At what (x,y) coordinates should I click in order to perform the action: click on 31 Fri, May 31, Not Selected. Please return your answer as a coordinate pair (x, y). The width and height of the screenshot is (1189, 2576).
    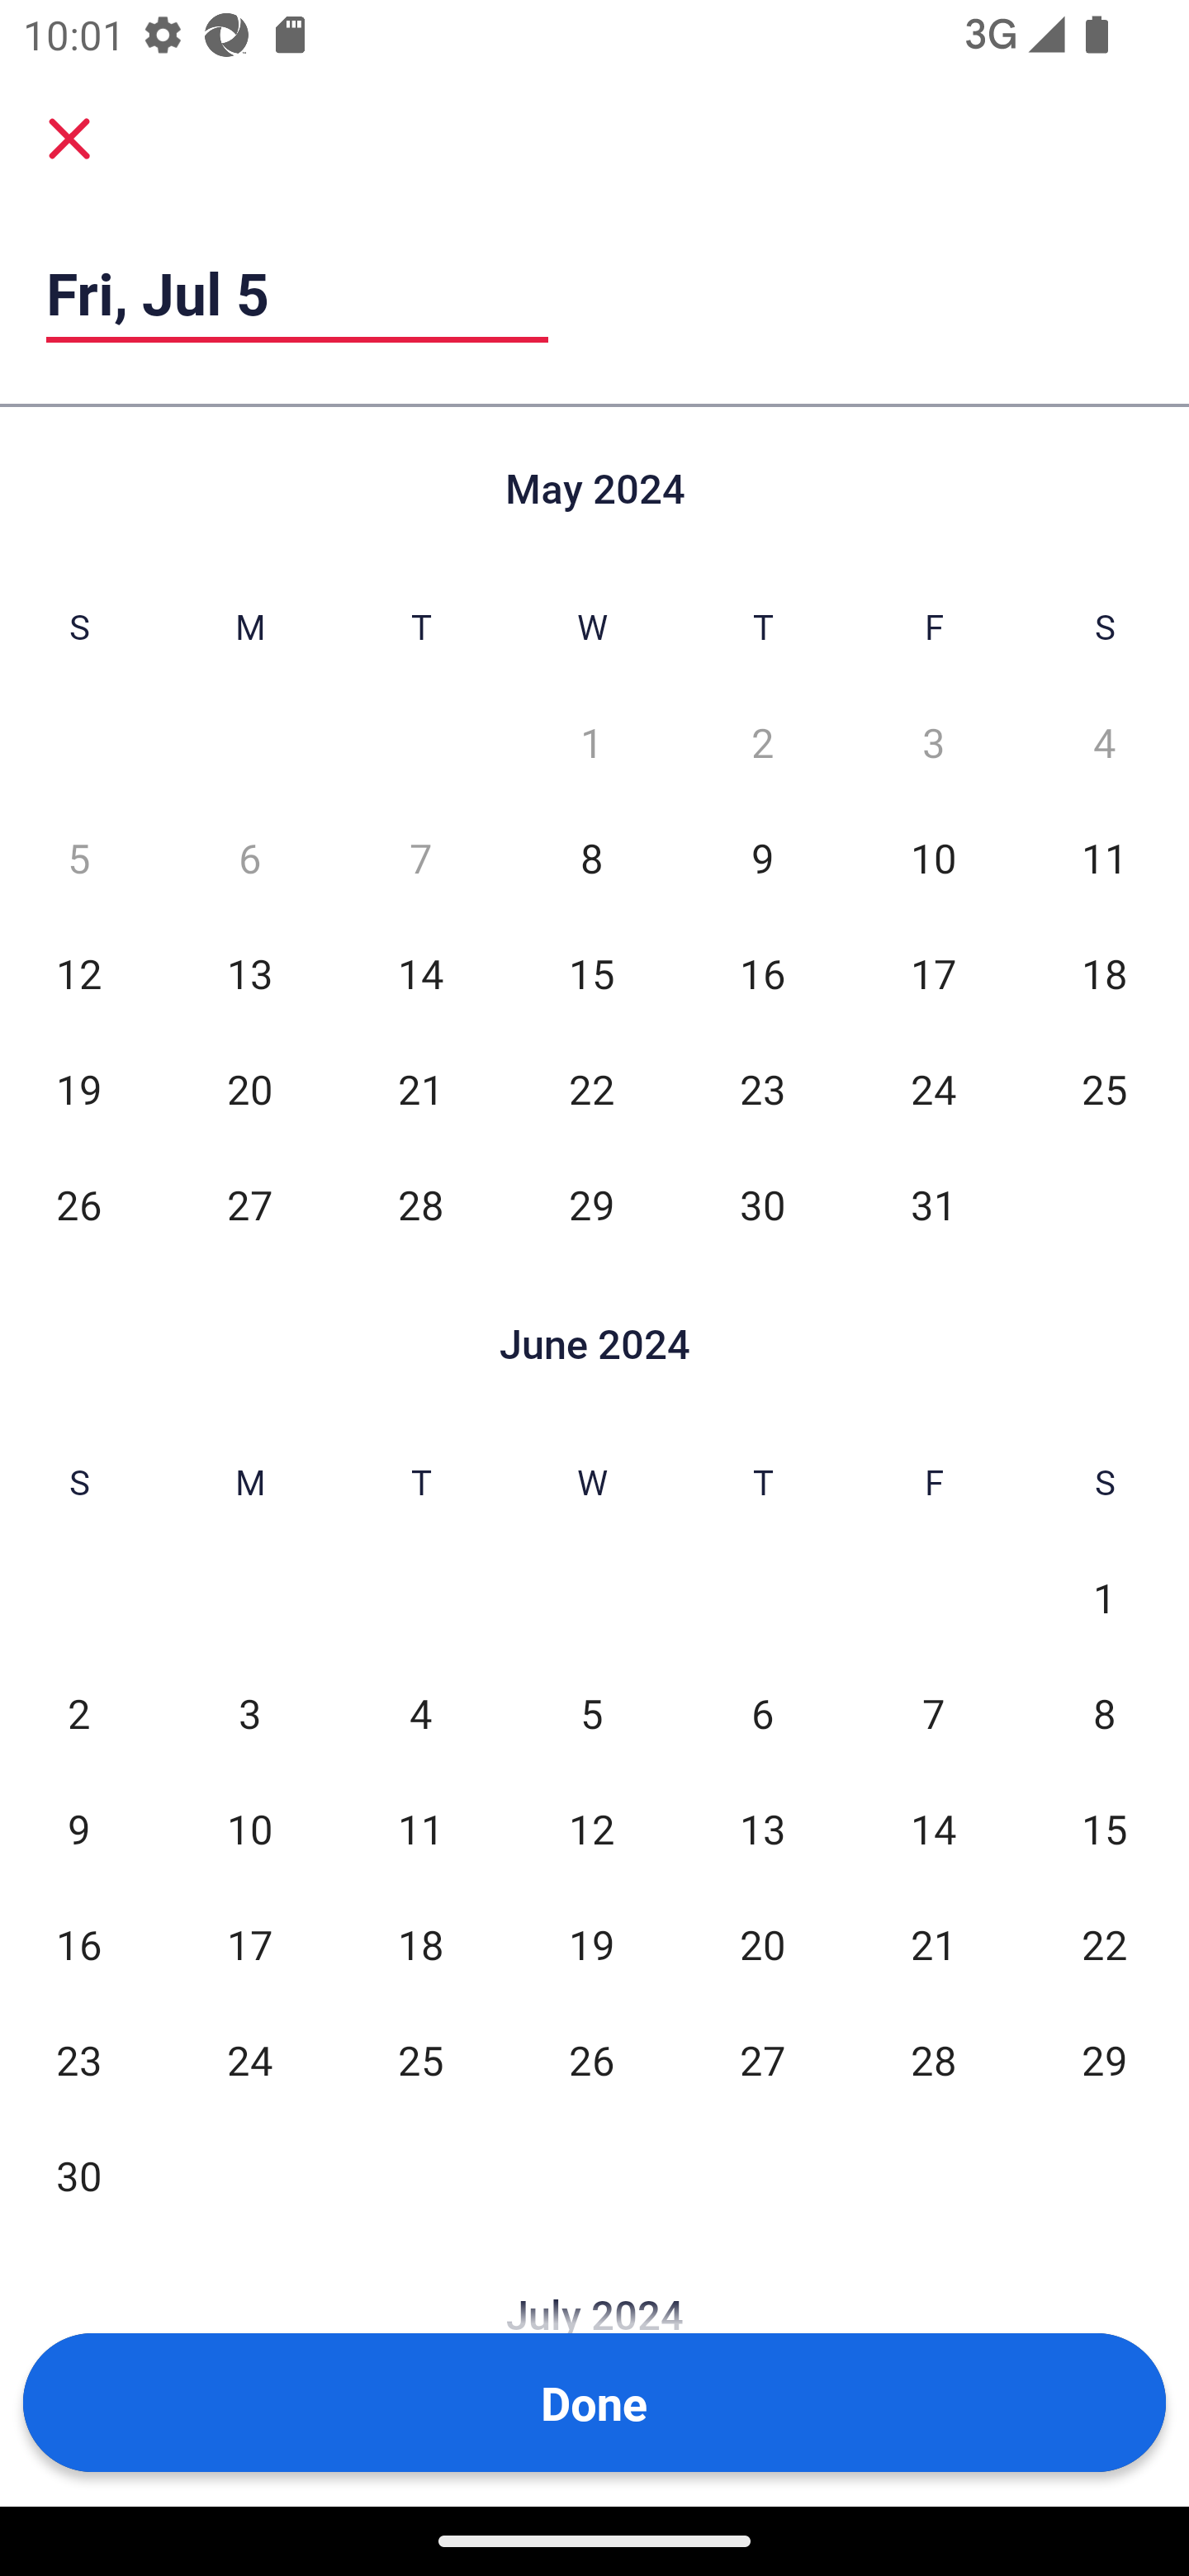
    Looking at the image, I should click on (933, 1204).